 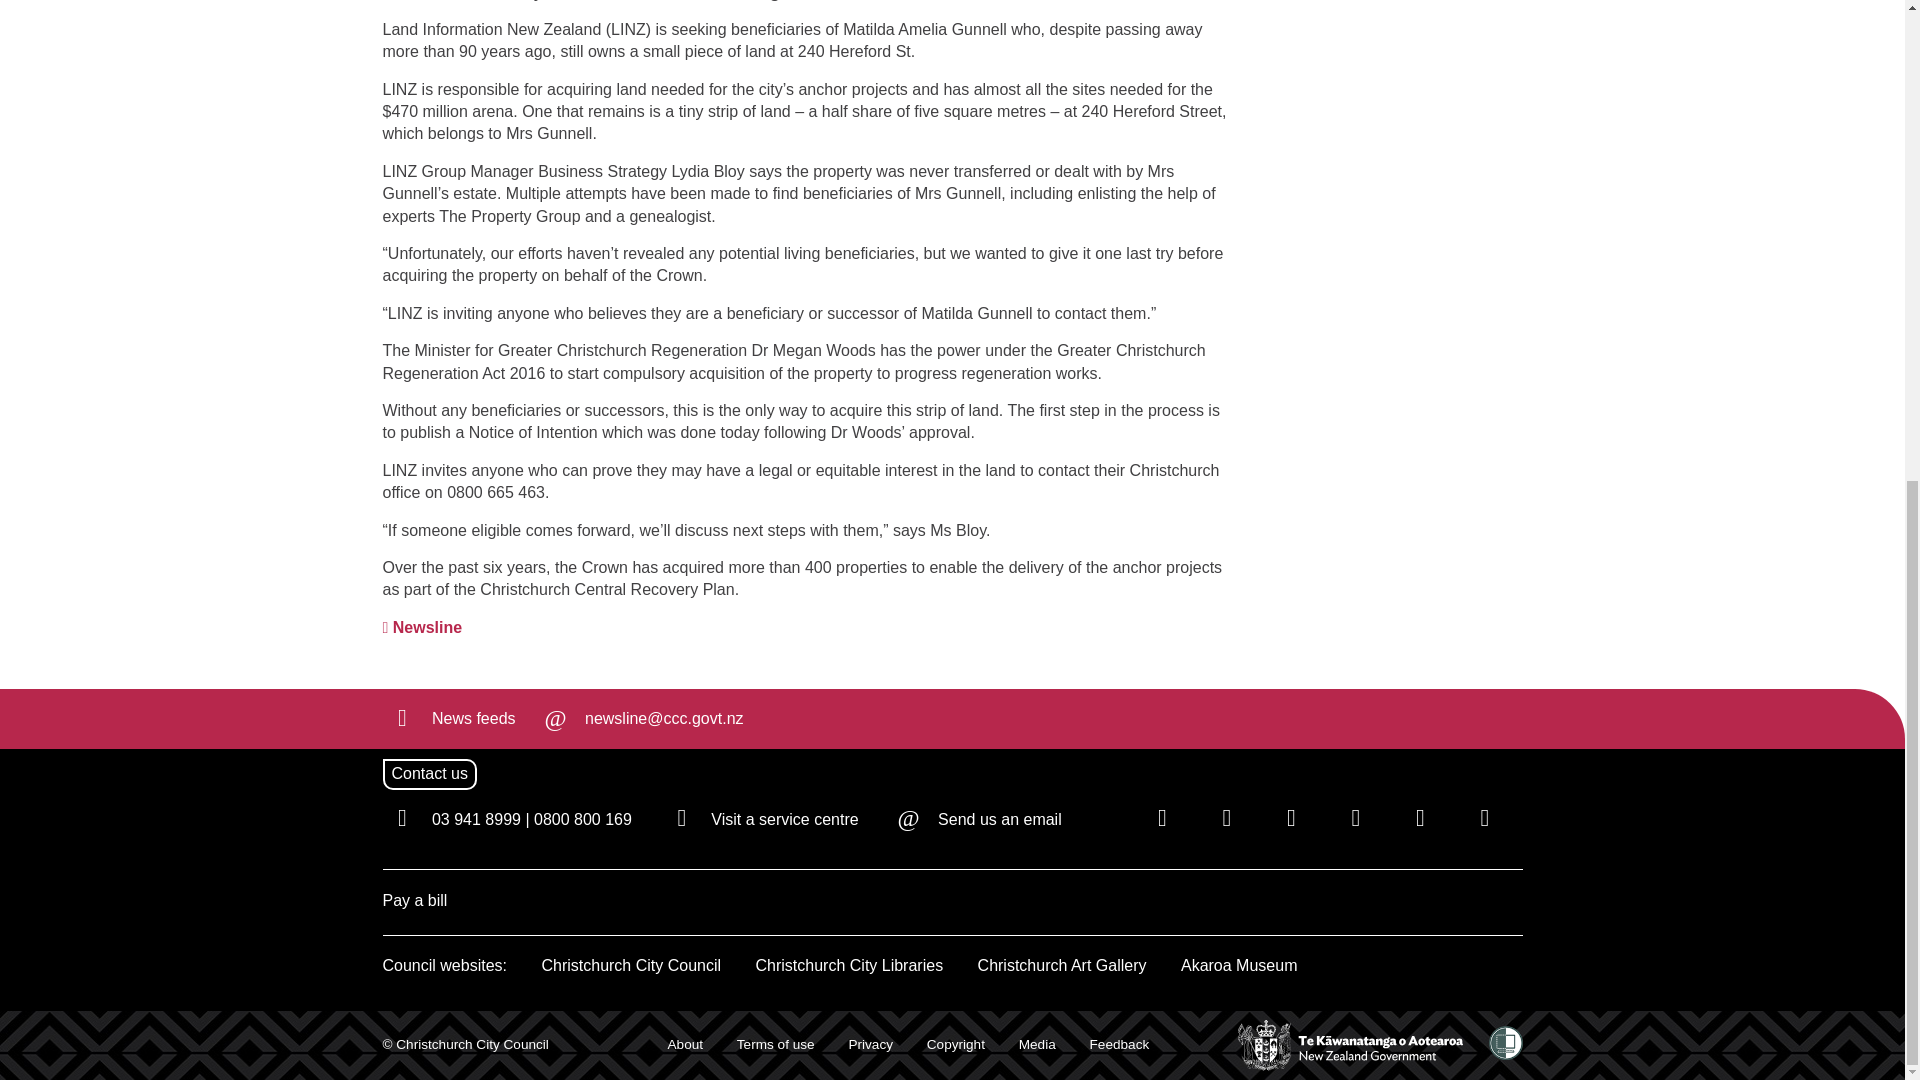 What do you see at coordinates (448, 718) in the screenshot?
I see `News feeds` at bounding box center [448, 718].